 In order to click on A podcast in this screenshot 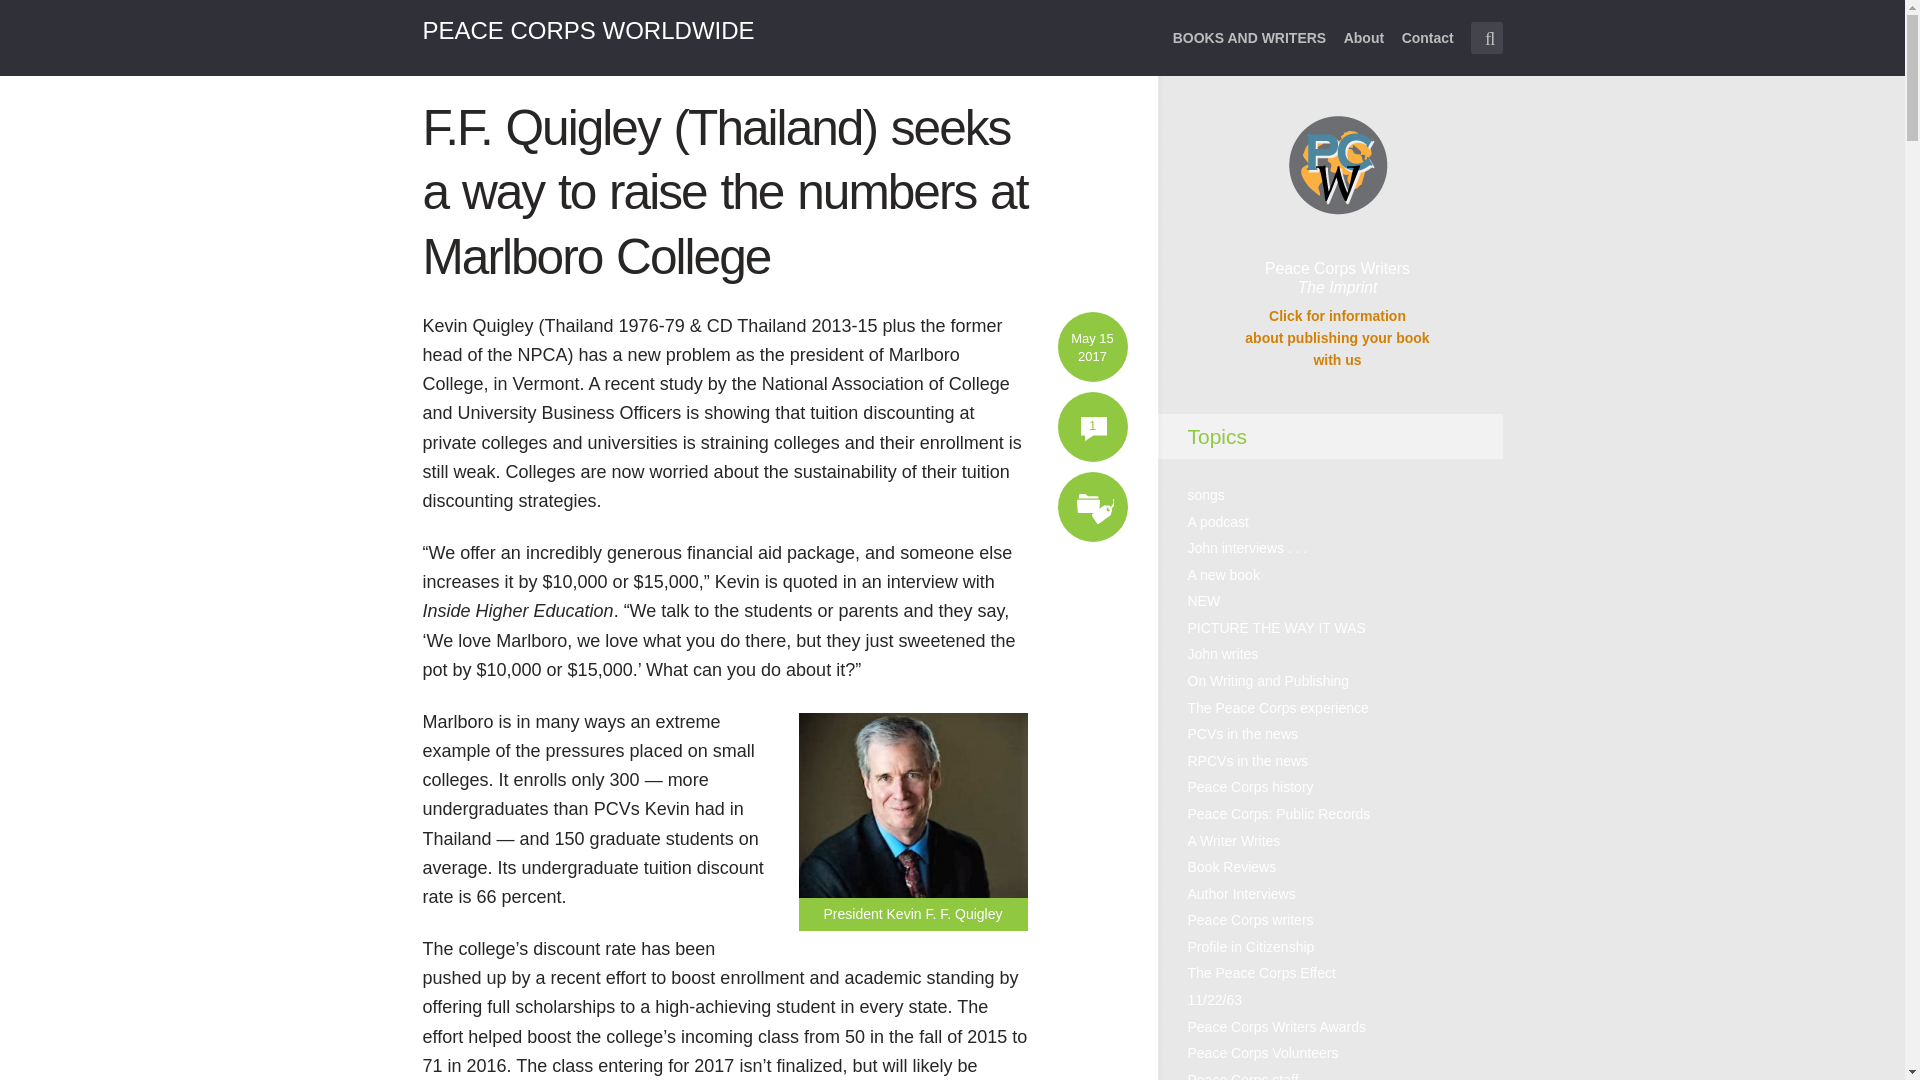, I will do `click(1218, 522)`.